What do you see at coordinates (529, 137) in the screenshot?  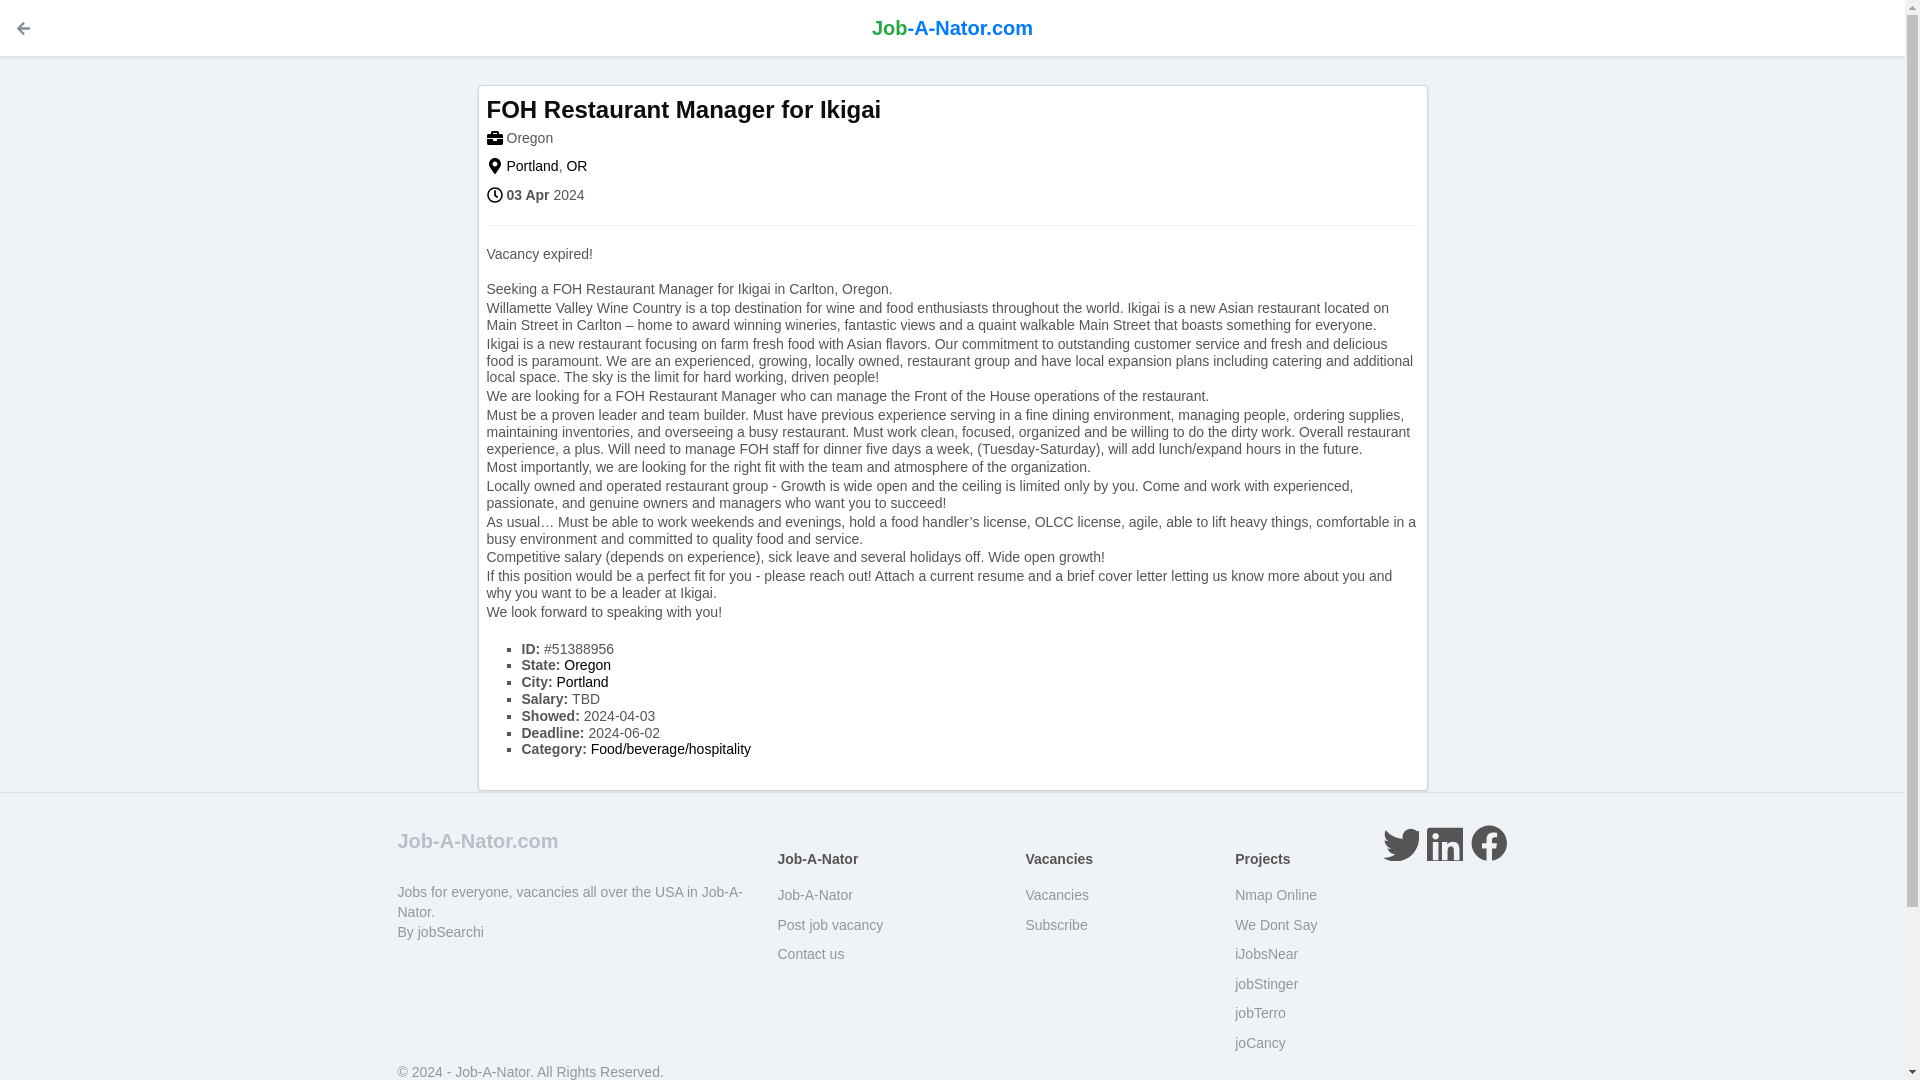 I see `Oregon job vacancies` at bounding box center [529, 137].